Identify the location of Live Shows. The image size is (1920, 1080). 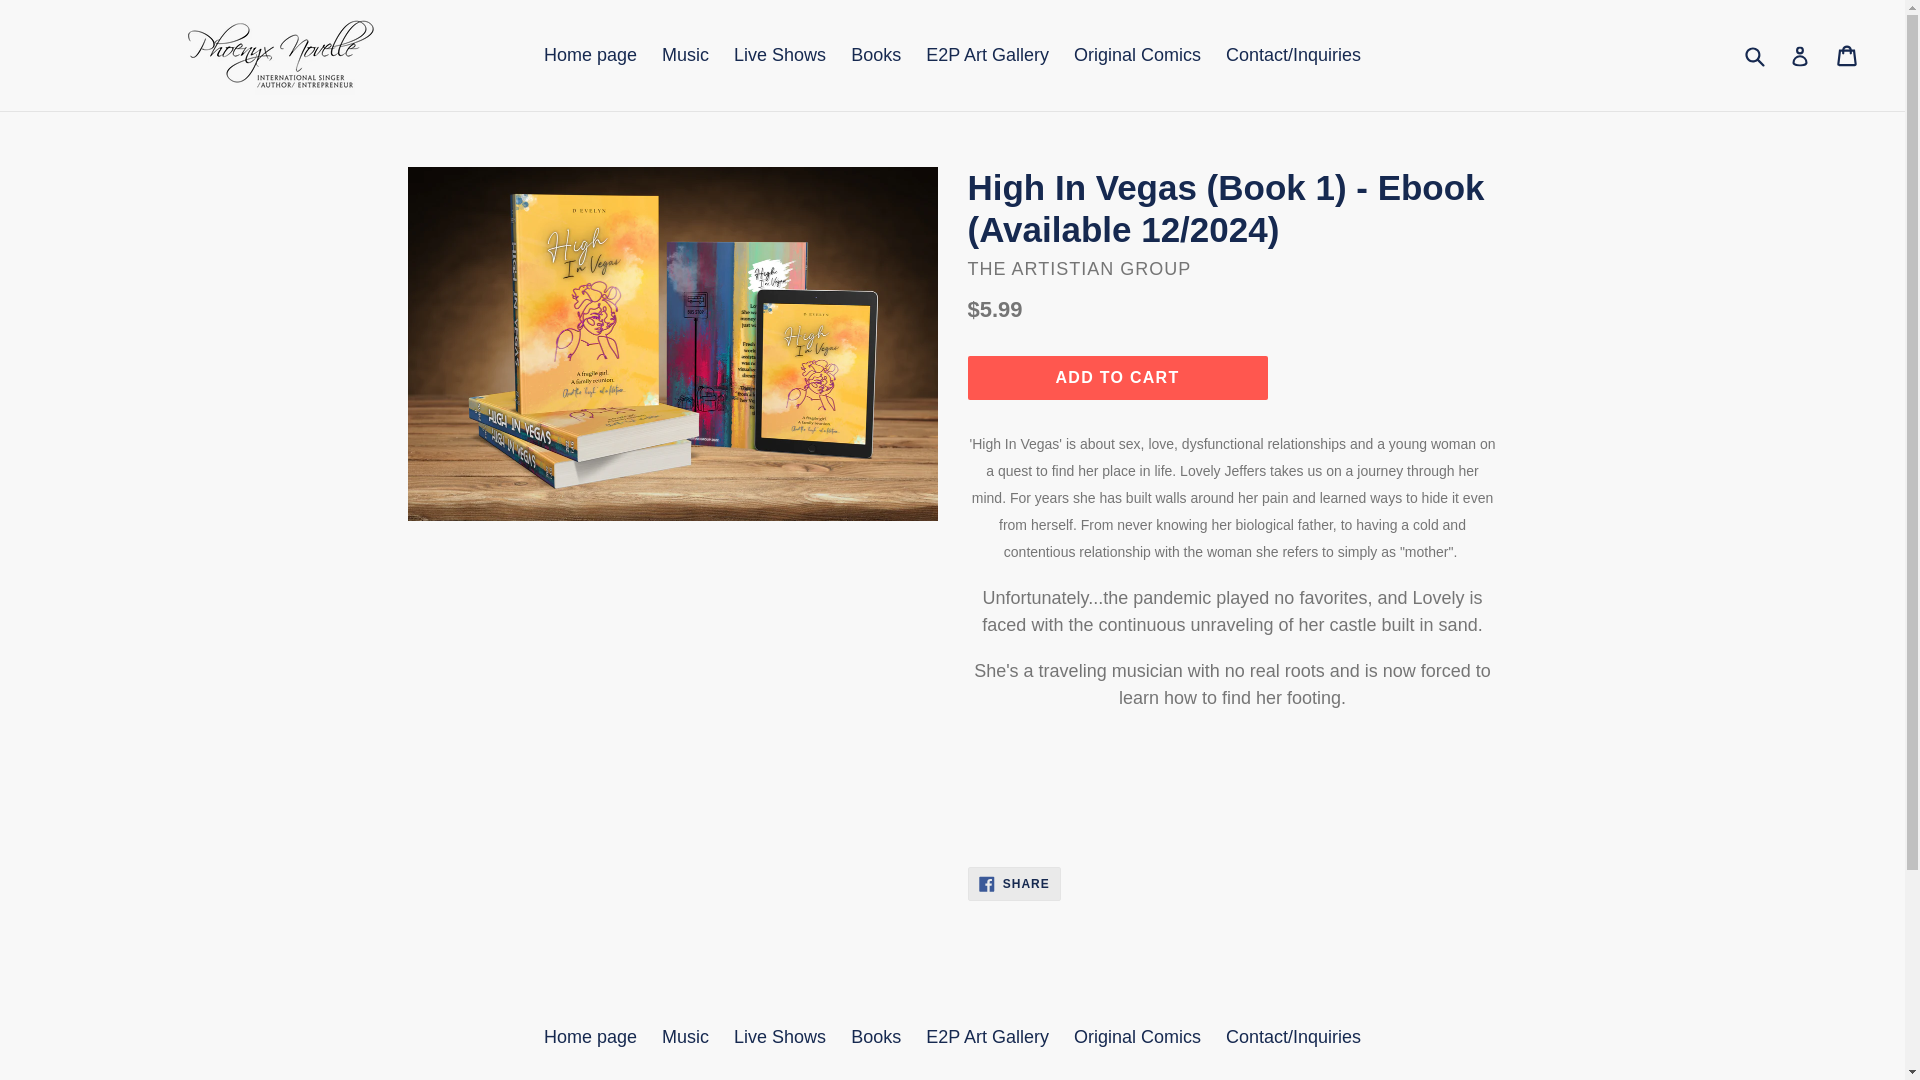
(1014, 884).